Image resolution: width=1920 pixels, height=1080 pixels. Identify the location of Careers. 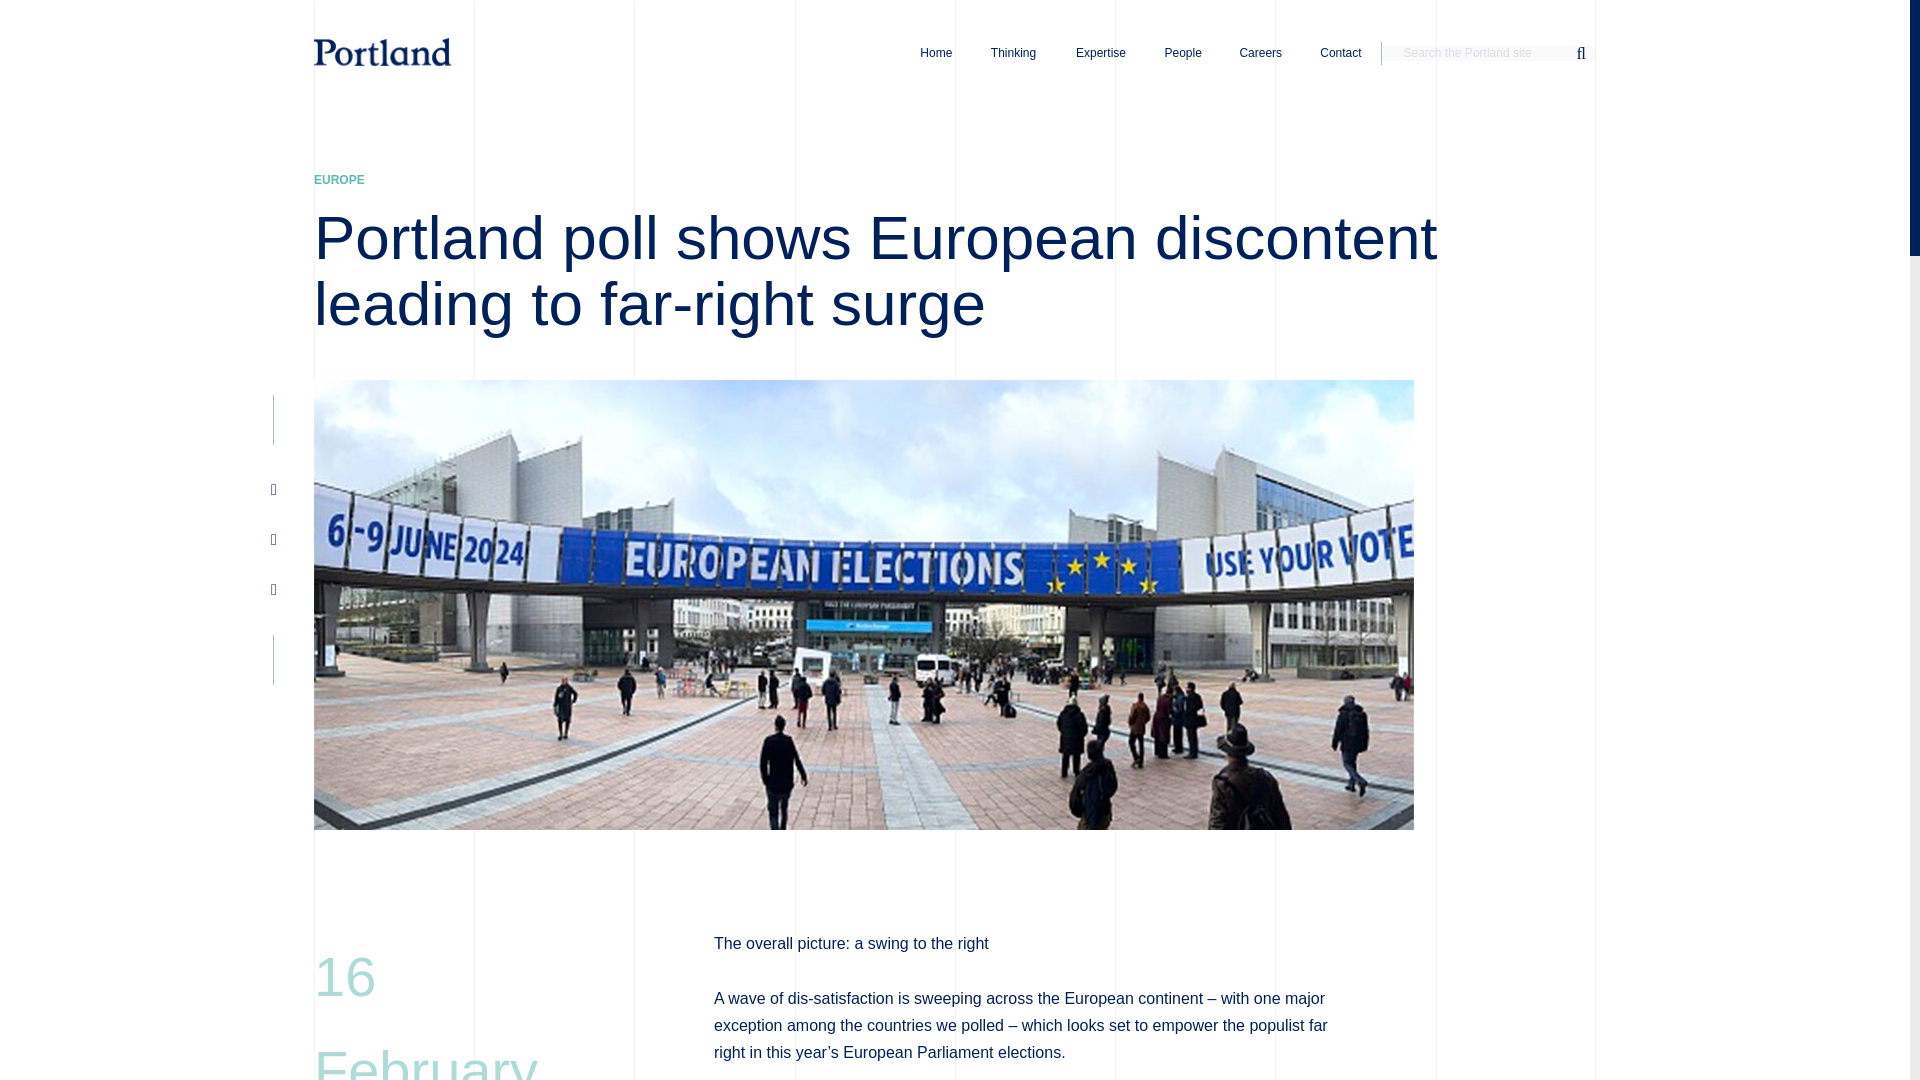
(1260, 52).